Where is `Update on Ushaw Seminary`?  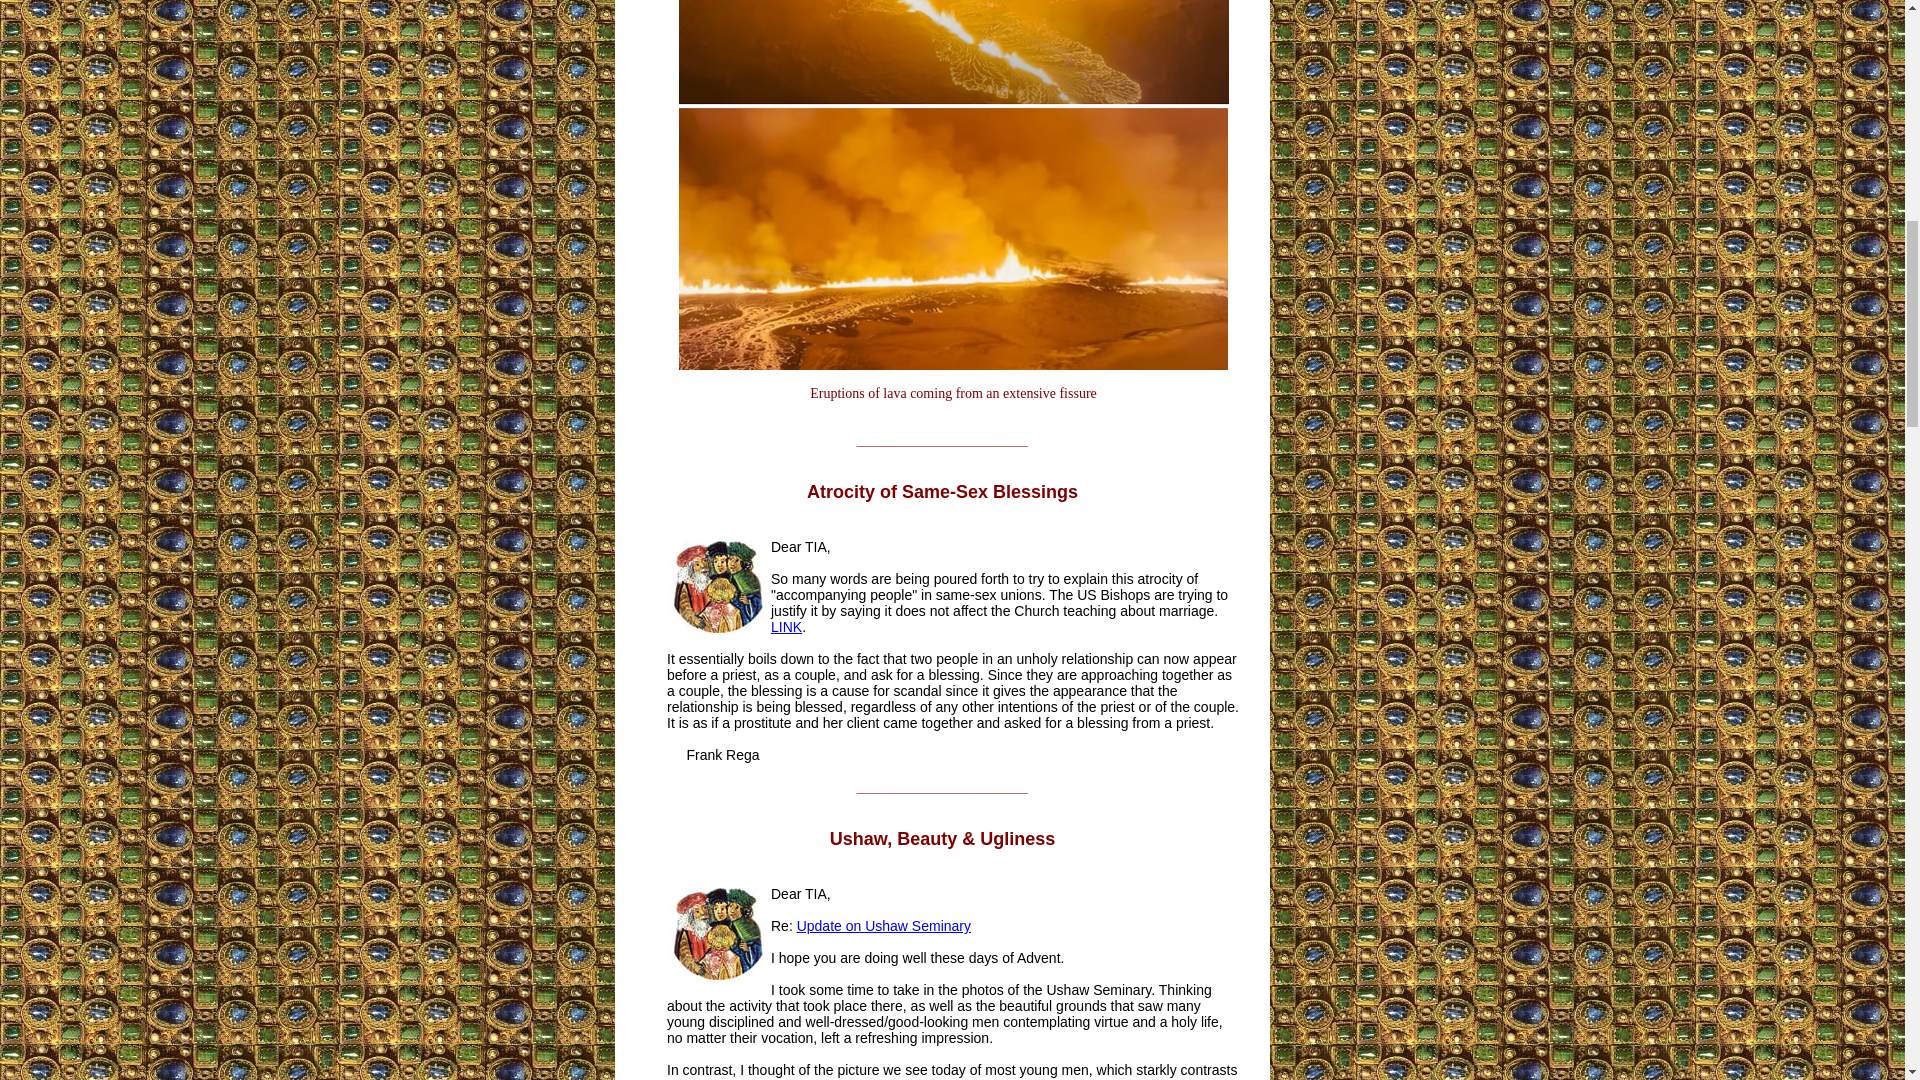
Update on Ushaw Seminary is located at coordinates (884, 926).